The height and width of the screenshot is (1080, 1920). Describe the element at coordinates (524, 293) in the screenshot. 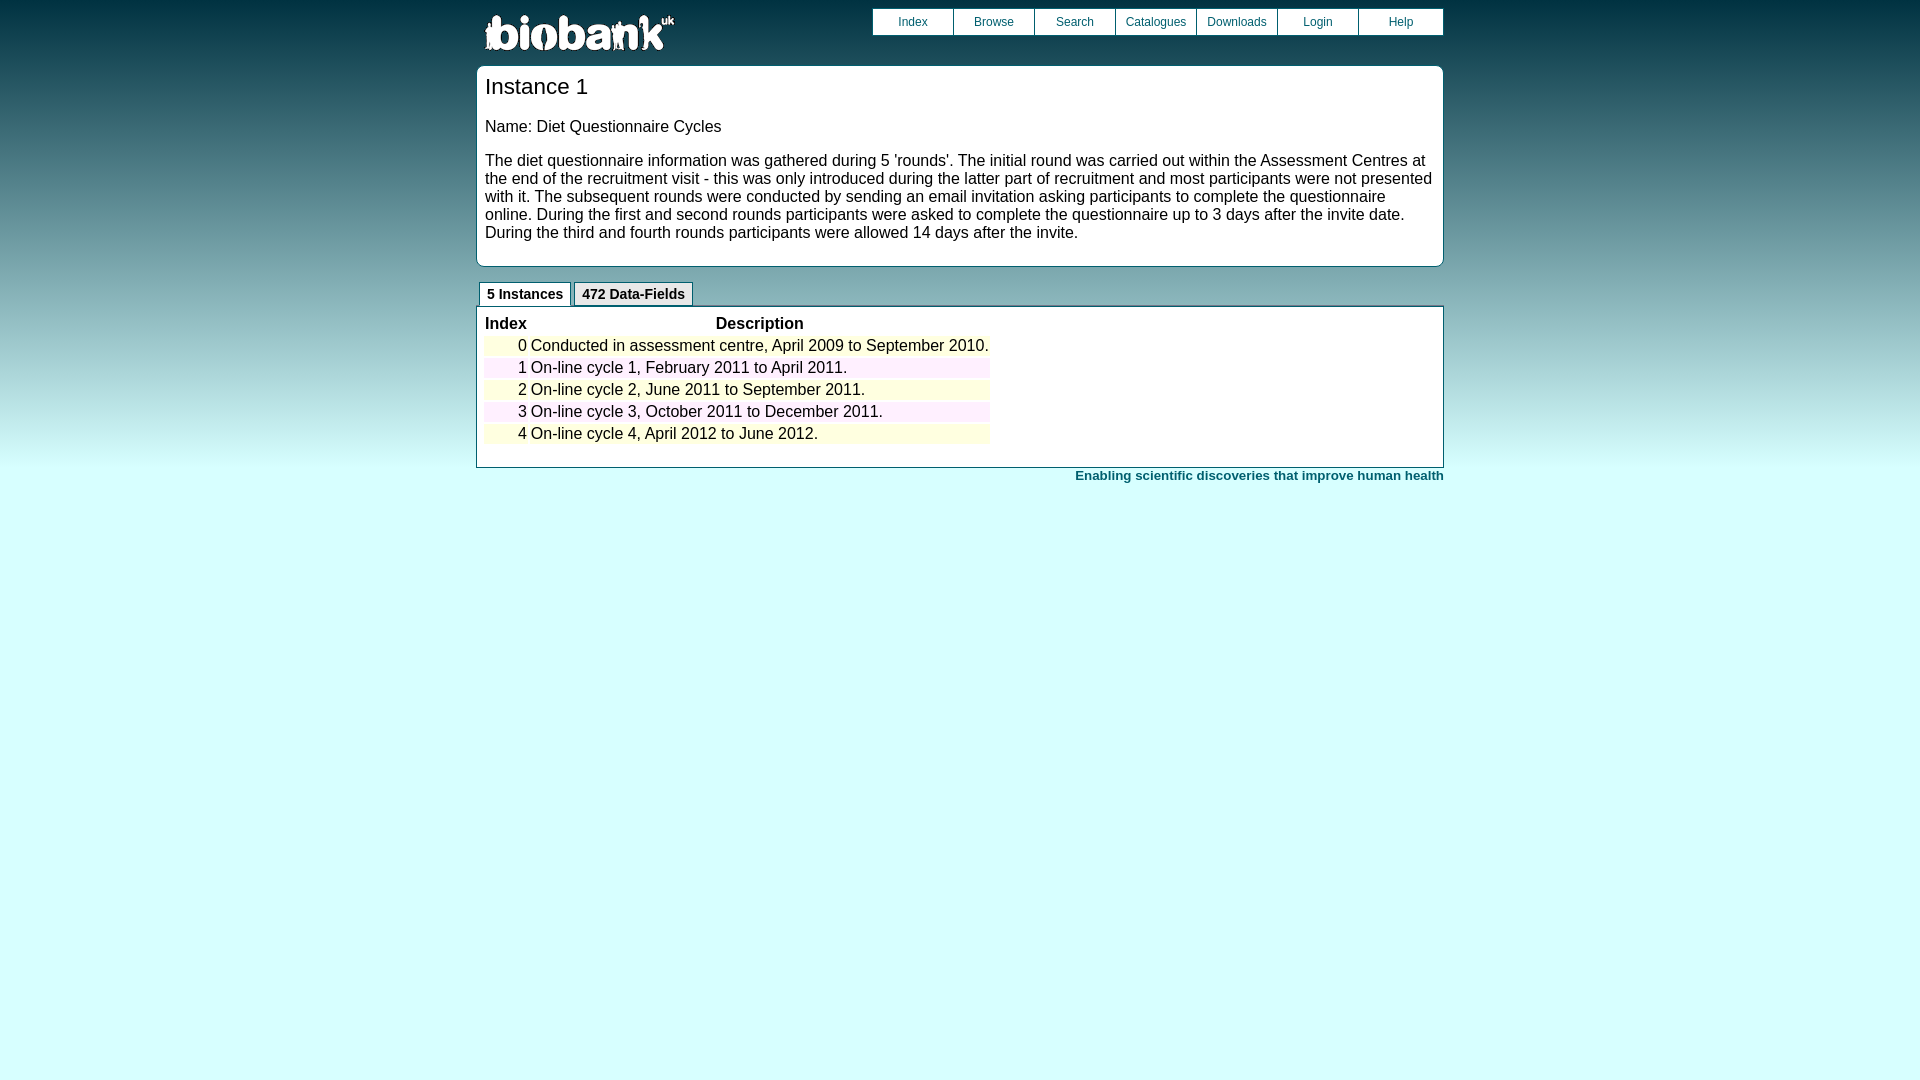

I see `5 Instances` at that location.